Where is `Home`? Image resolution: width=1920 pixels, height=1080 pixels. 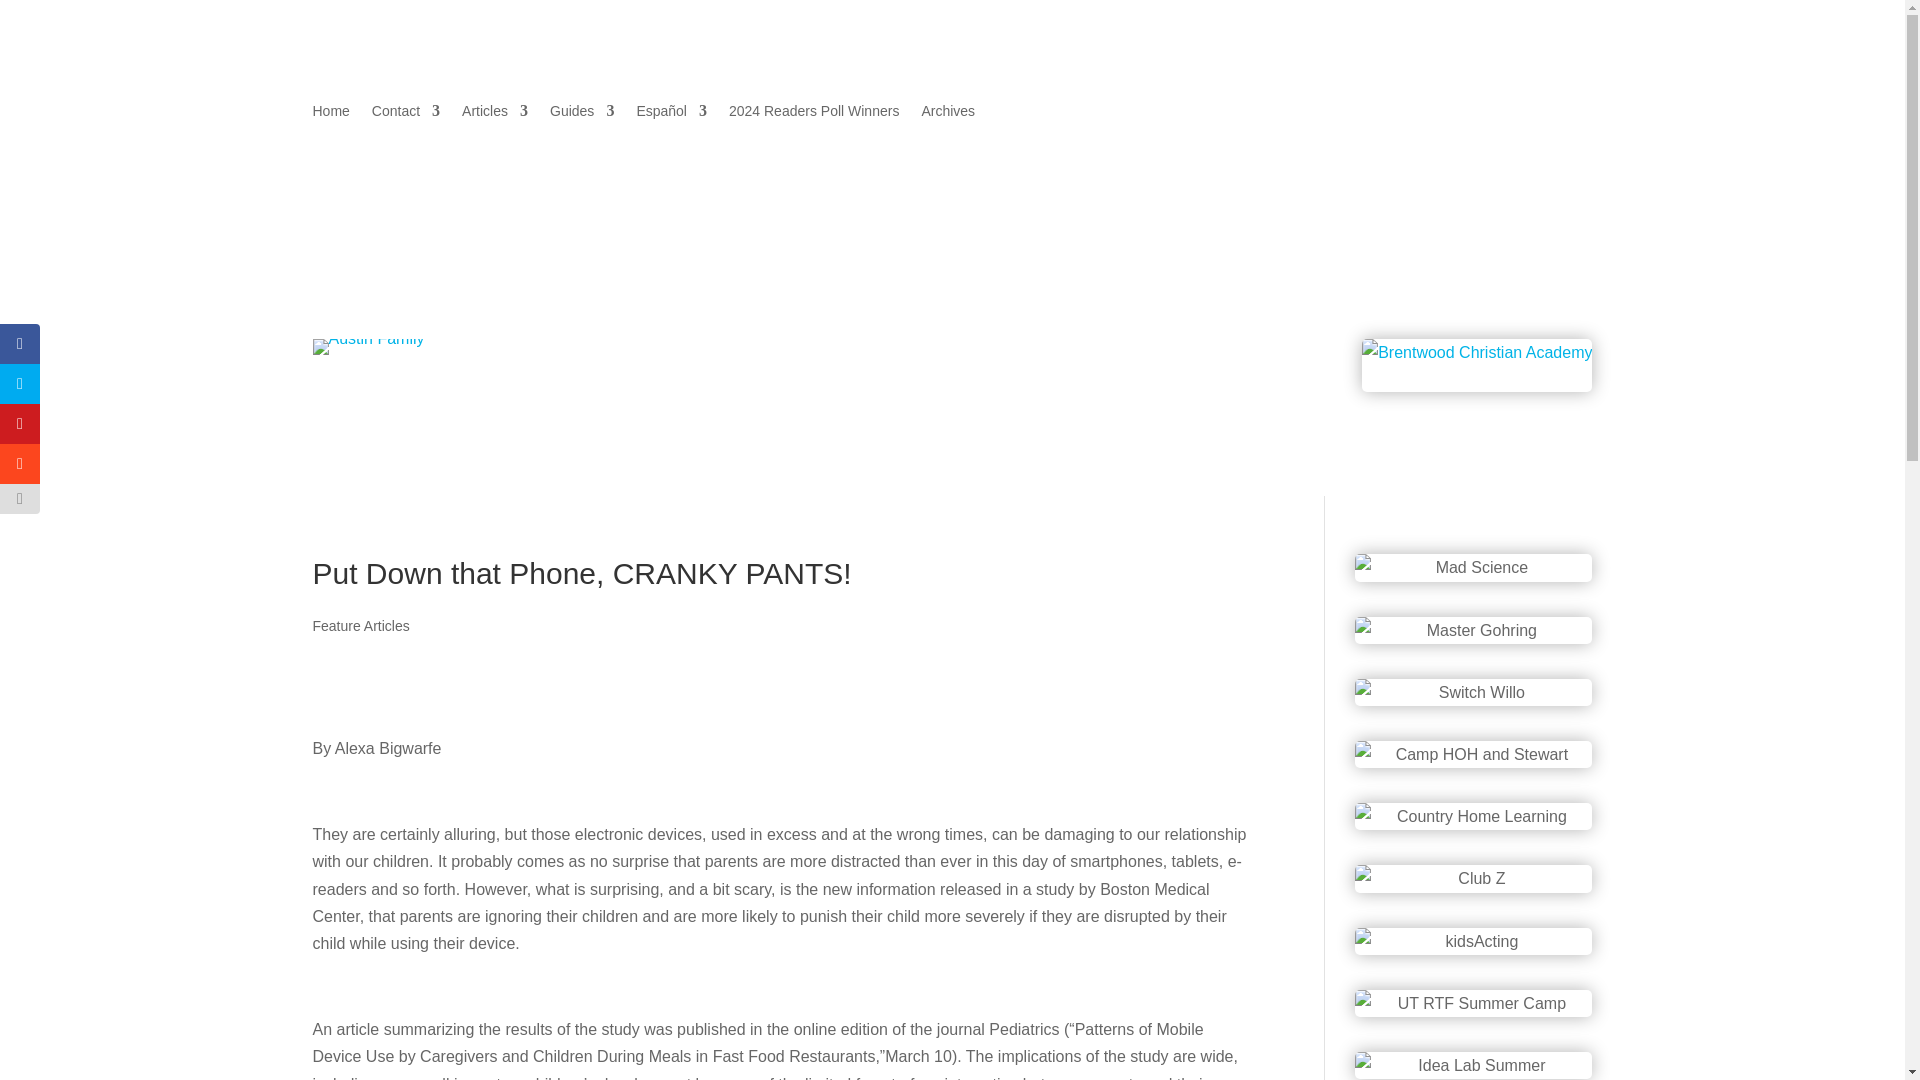 Home is located at coordinates (330, 114).